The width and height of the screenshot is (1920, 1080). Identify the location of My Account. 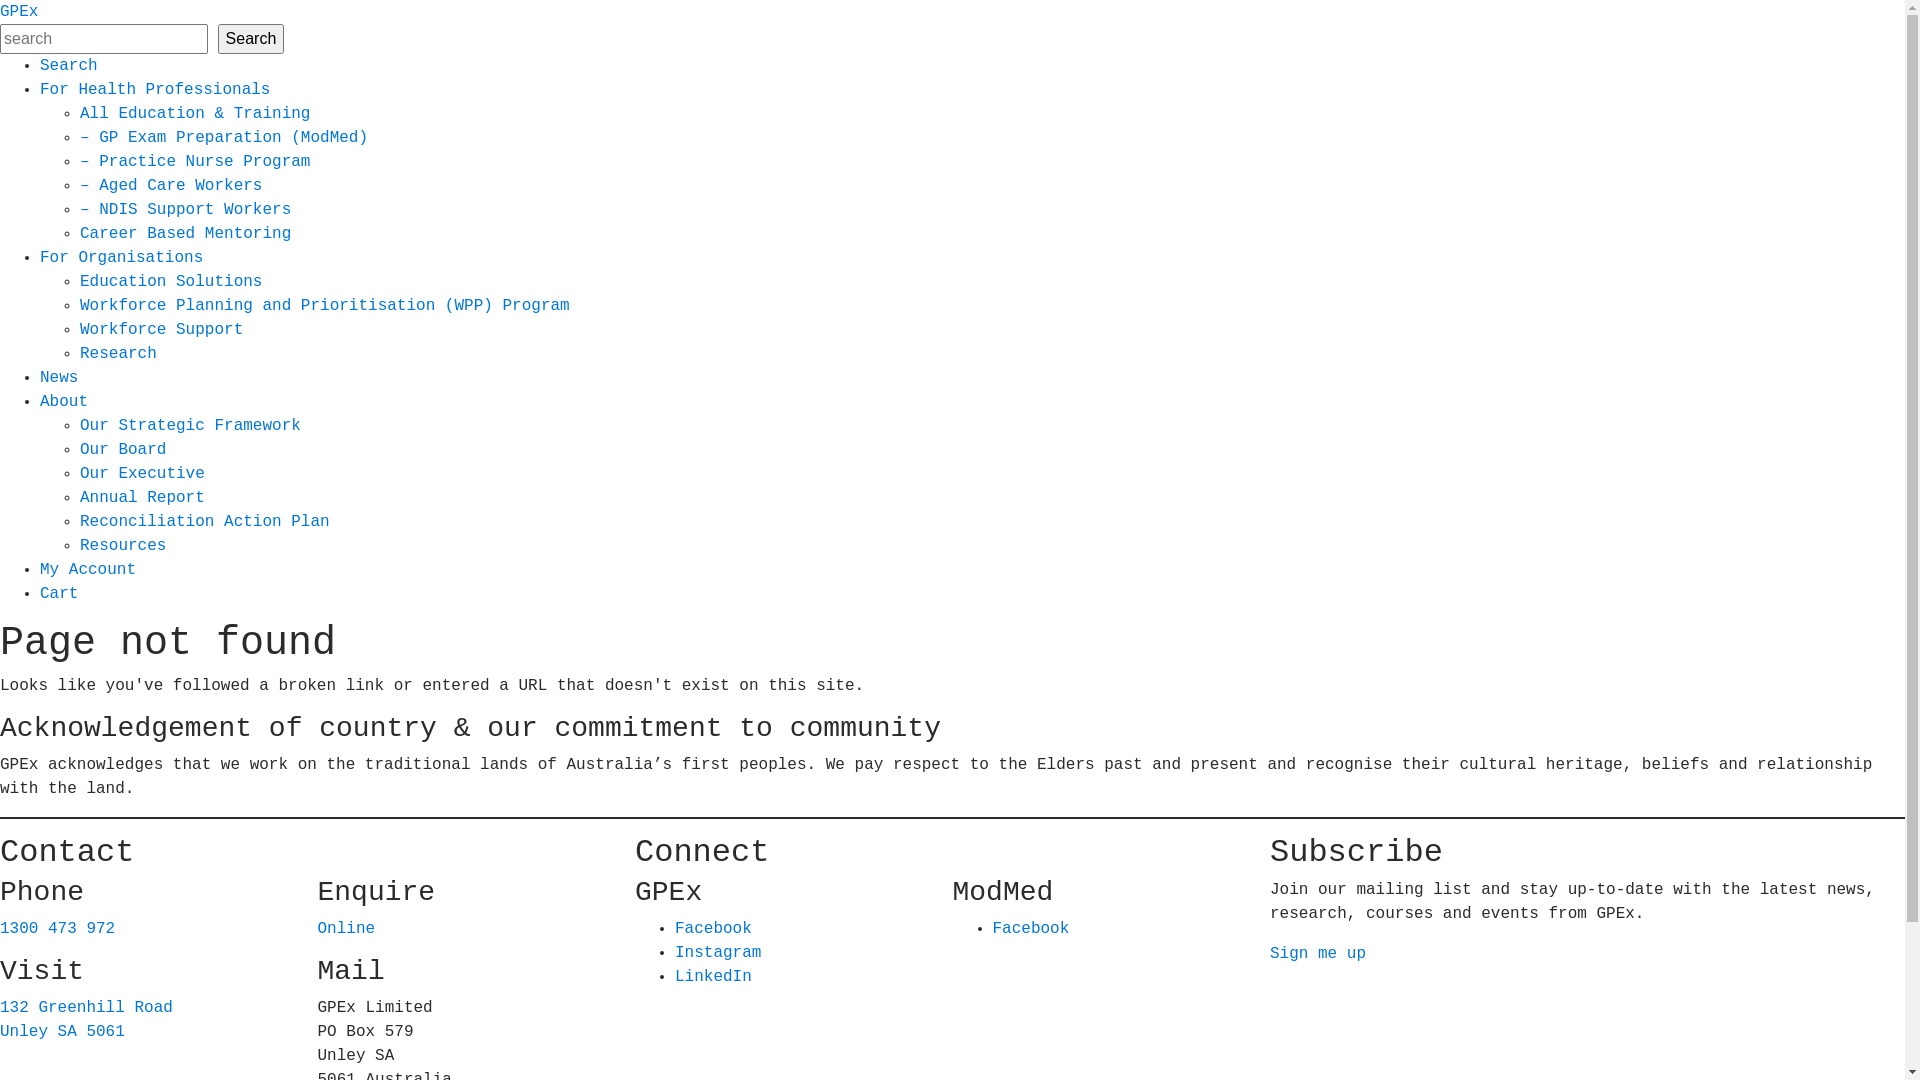
(88, 570).